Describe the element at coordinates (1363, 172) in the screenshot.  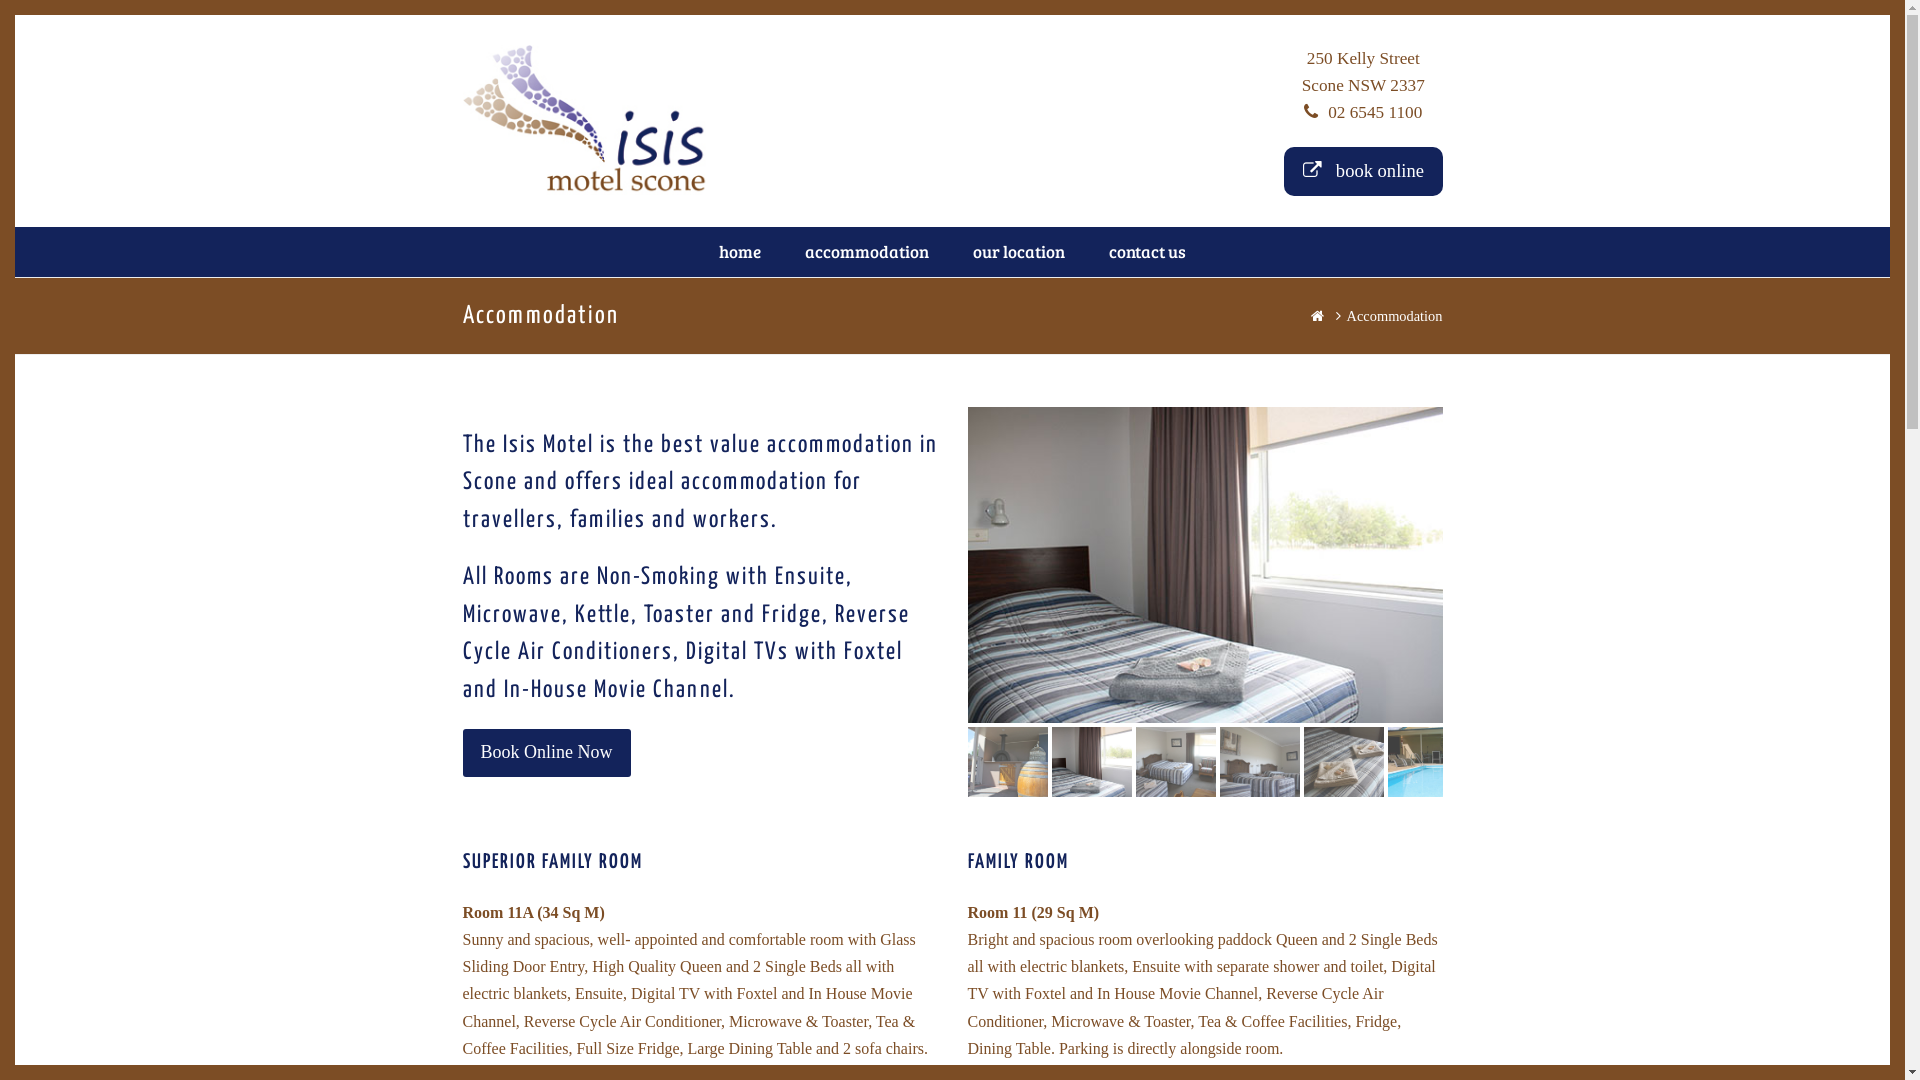
I see `book online` at that location.